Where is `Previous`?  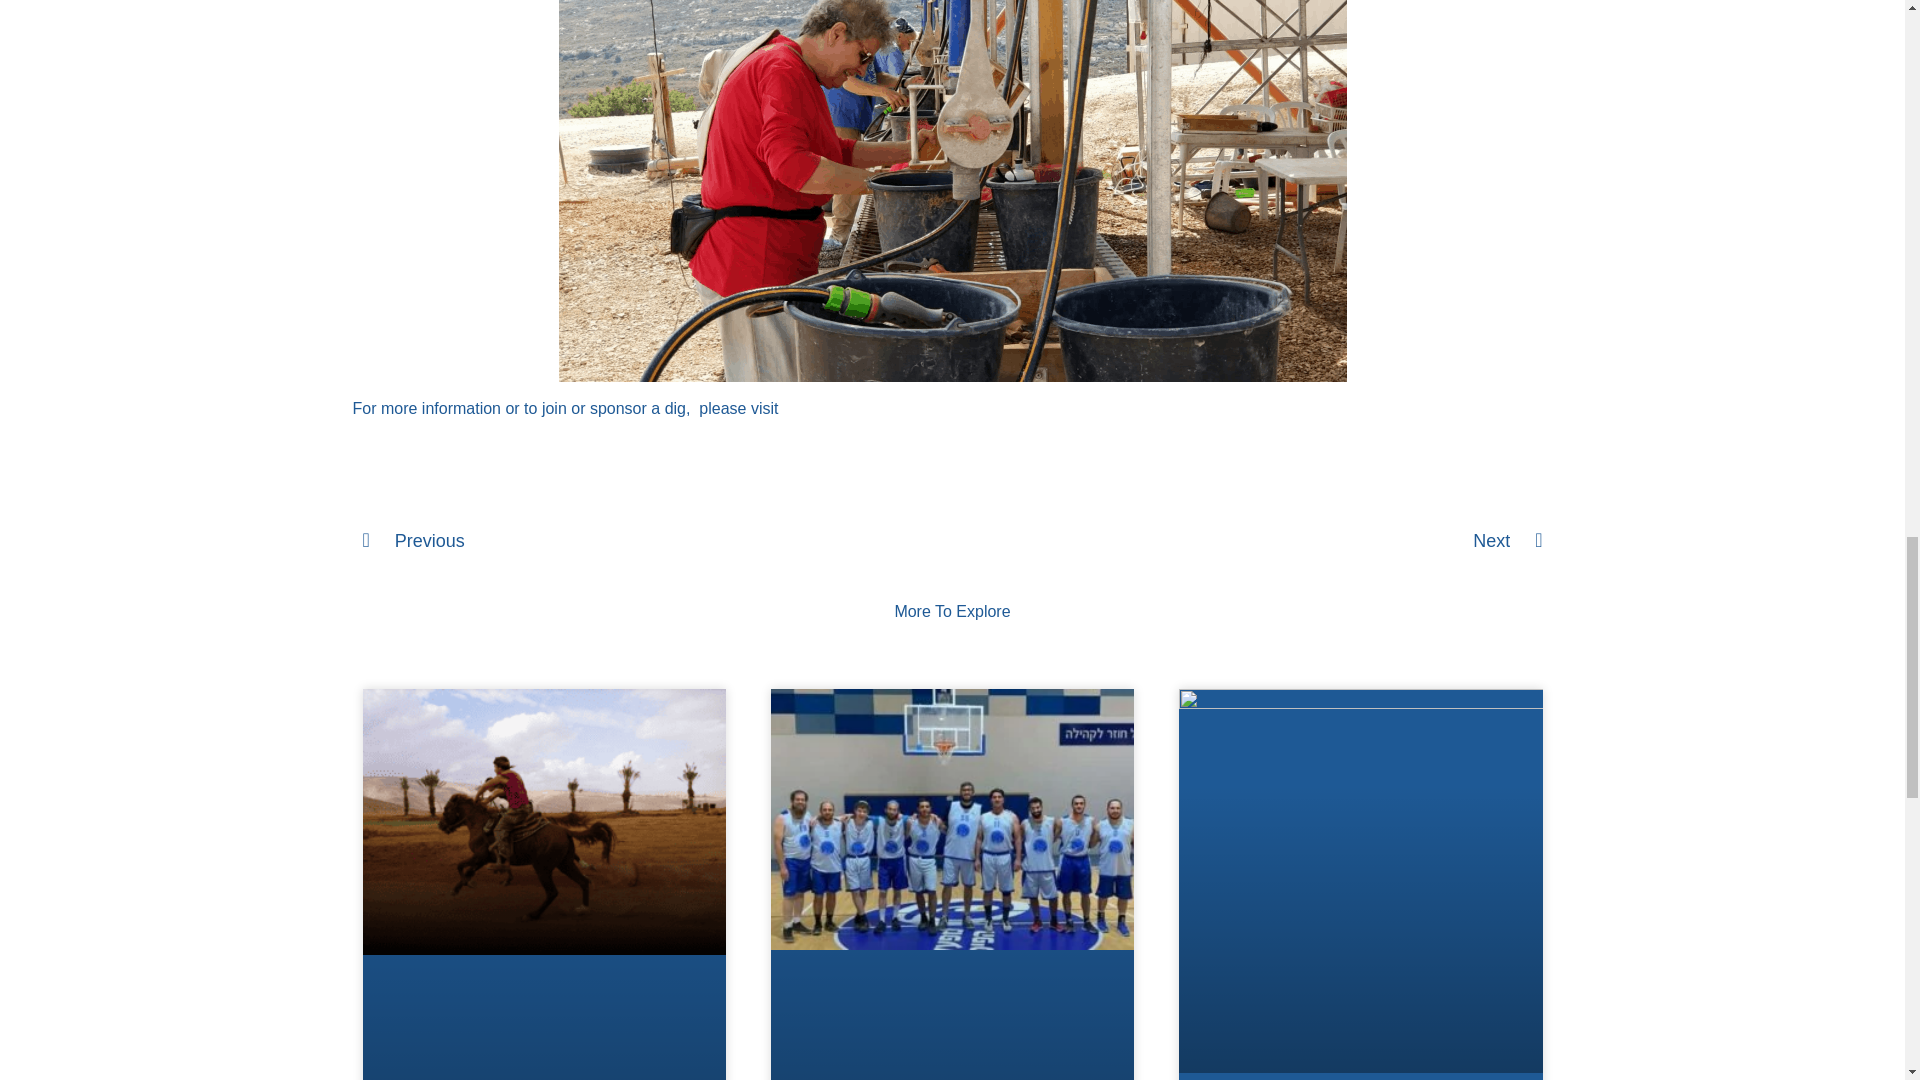 Previous is located at coordinates (657, 540).